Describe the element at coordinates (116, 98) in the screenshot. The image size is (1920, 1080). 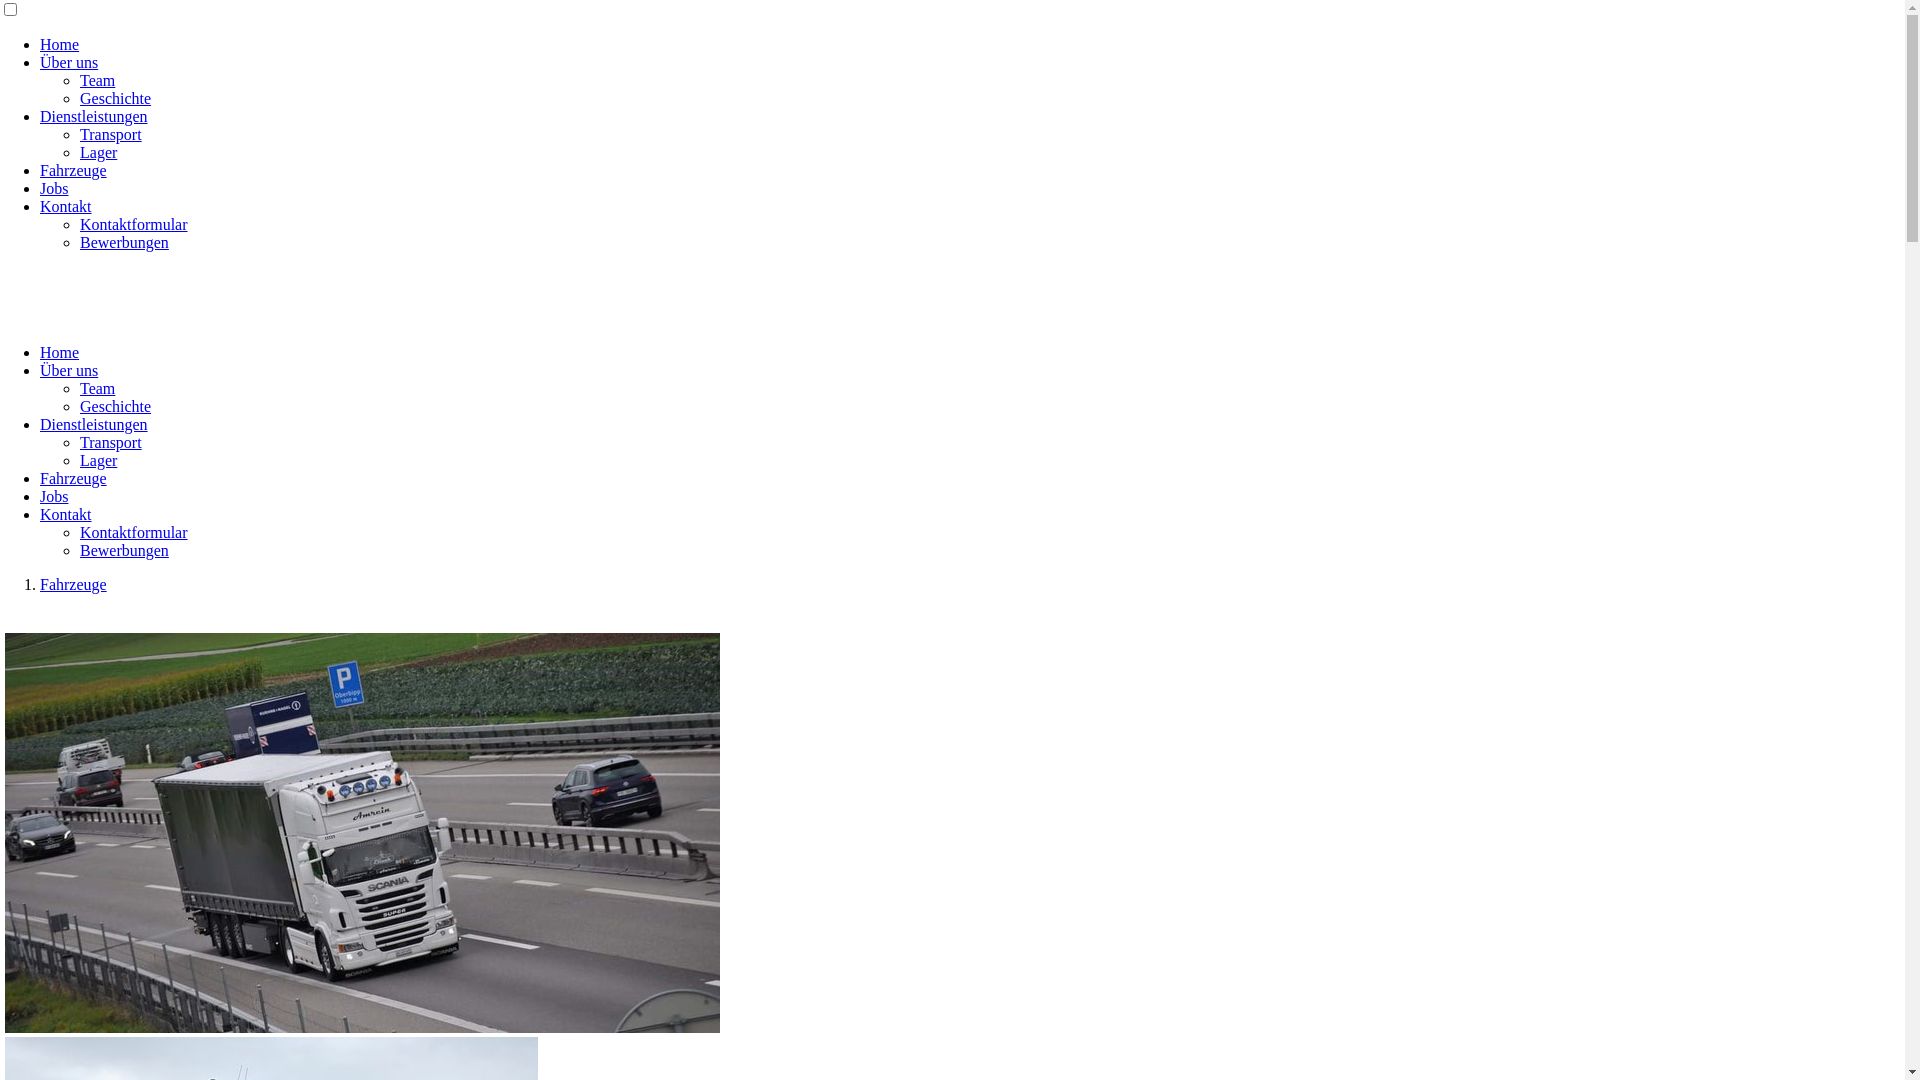
I see `Geschichte` at that location.